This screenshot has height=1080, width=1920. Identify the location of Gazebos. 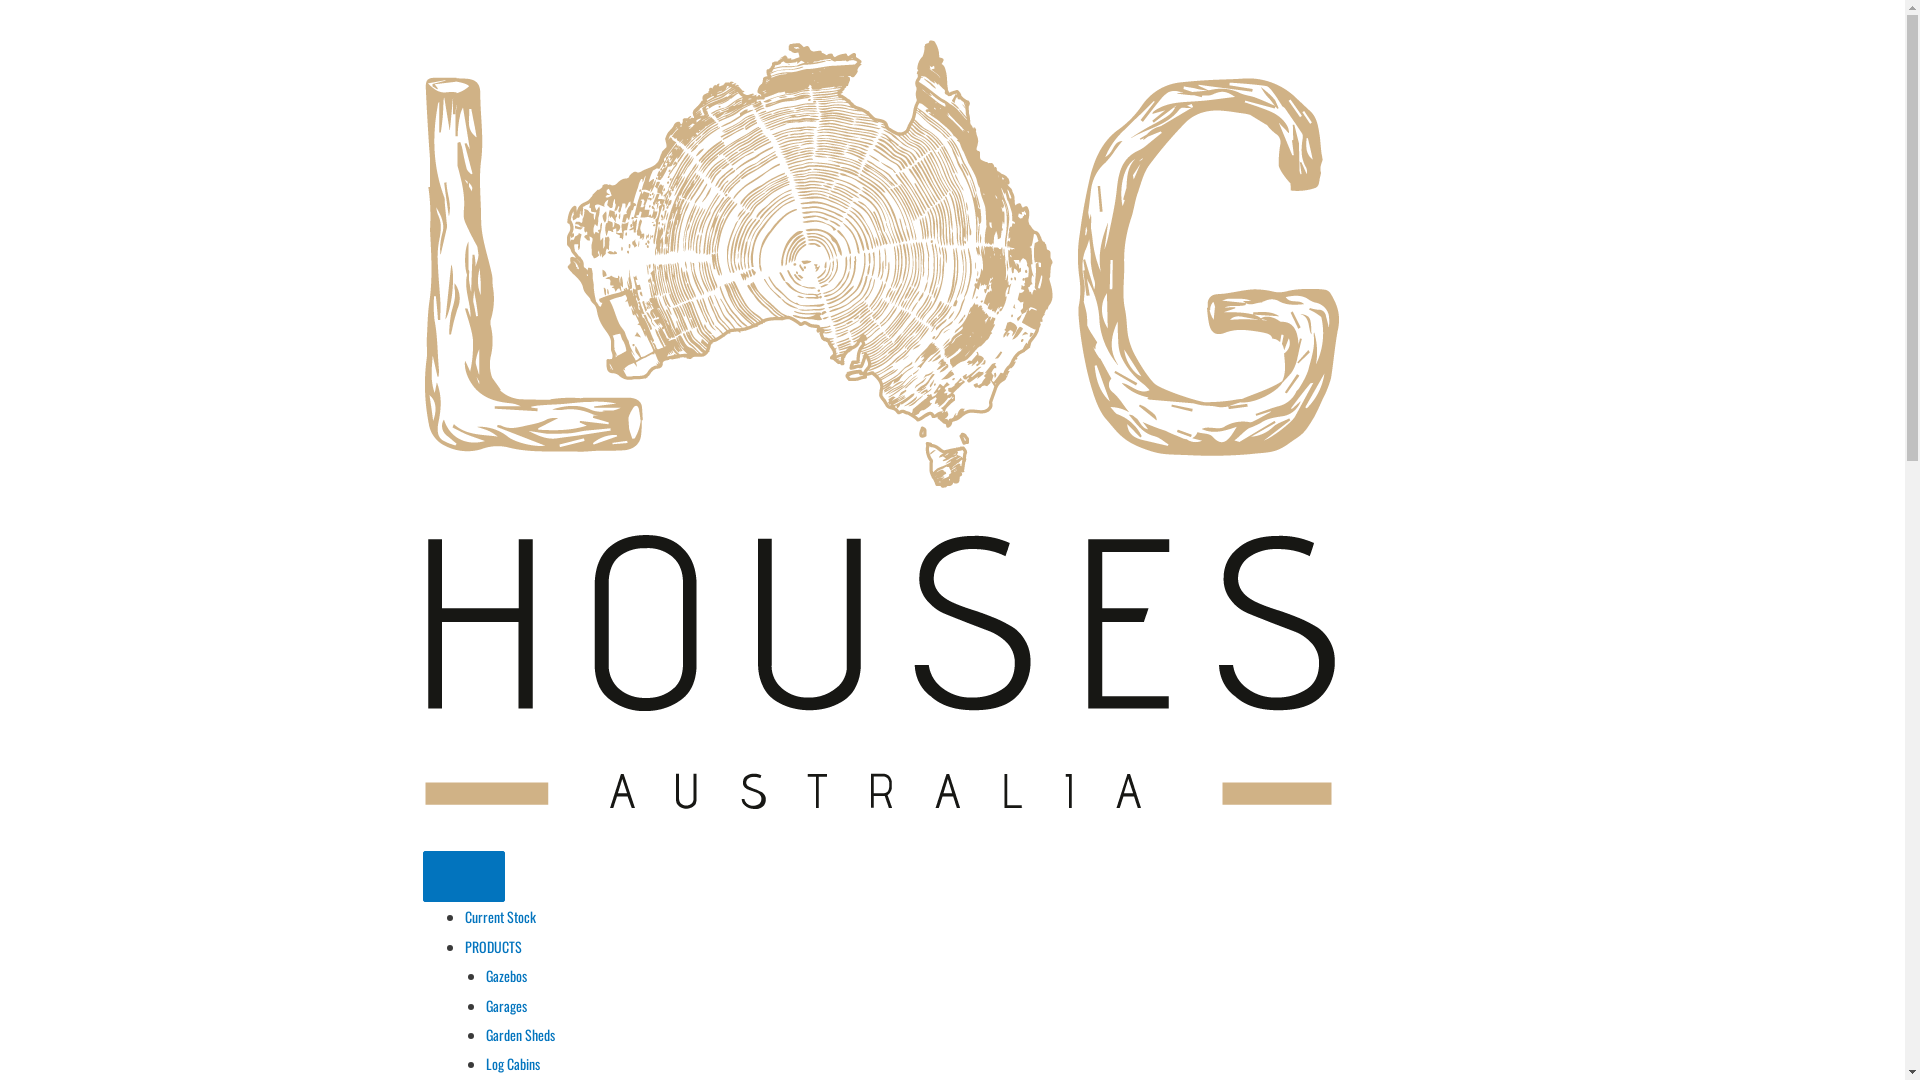
(506, 976).